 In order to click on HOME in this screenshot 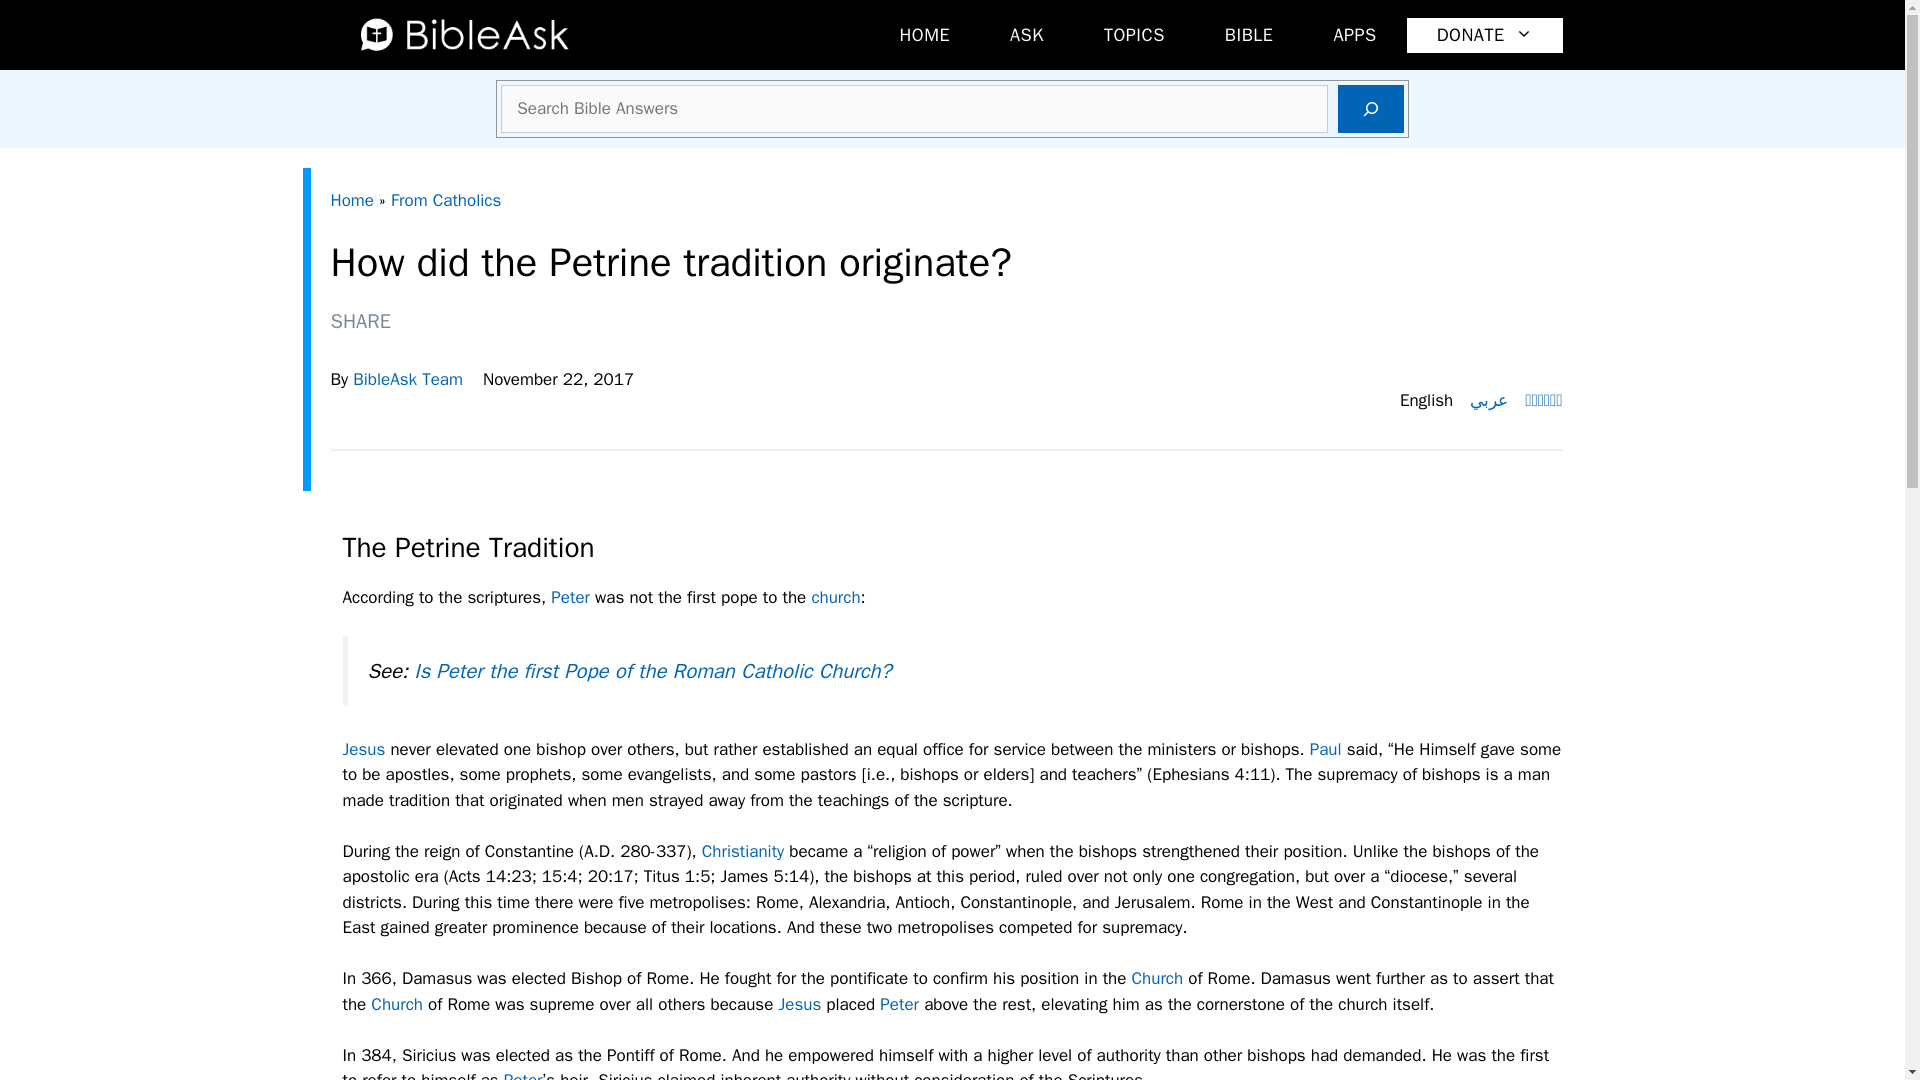, I will do `click(924, 35)`.